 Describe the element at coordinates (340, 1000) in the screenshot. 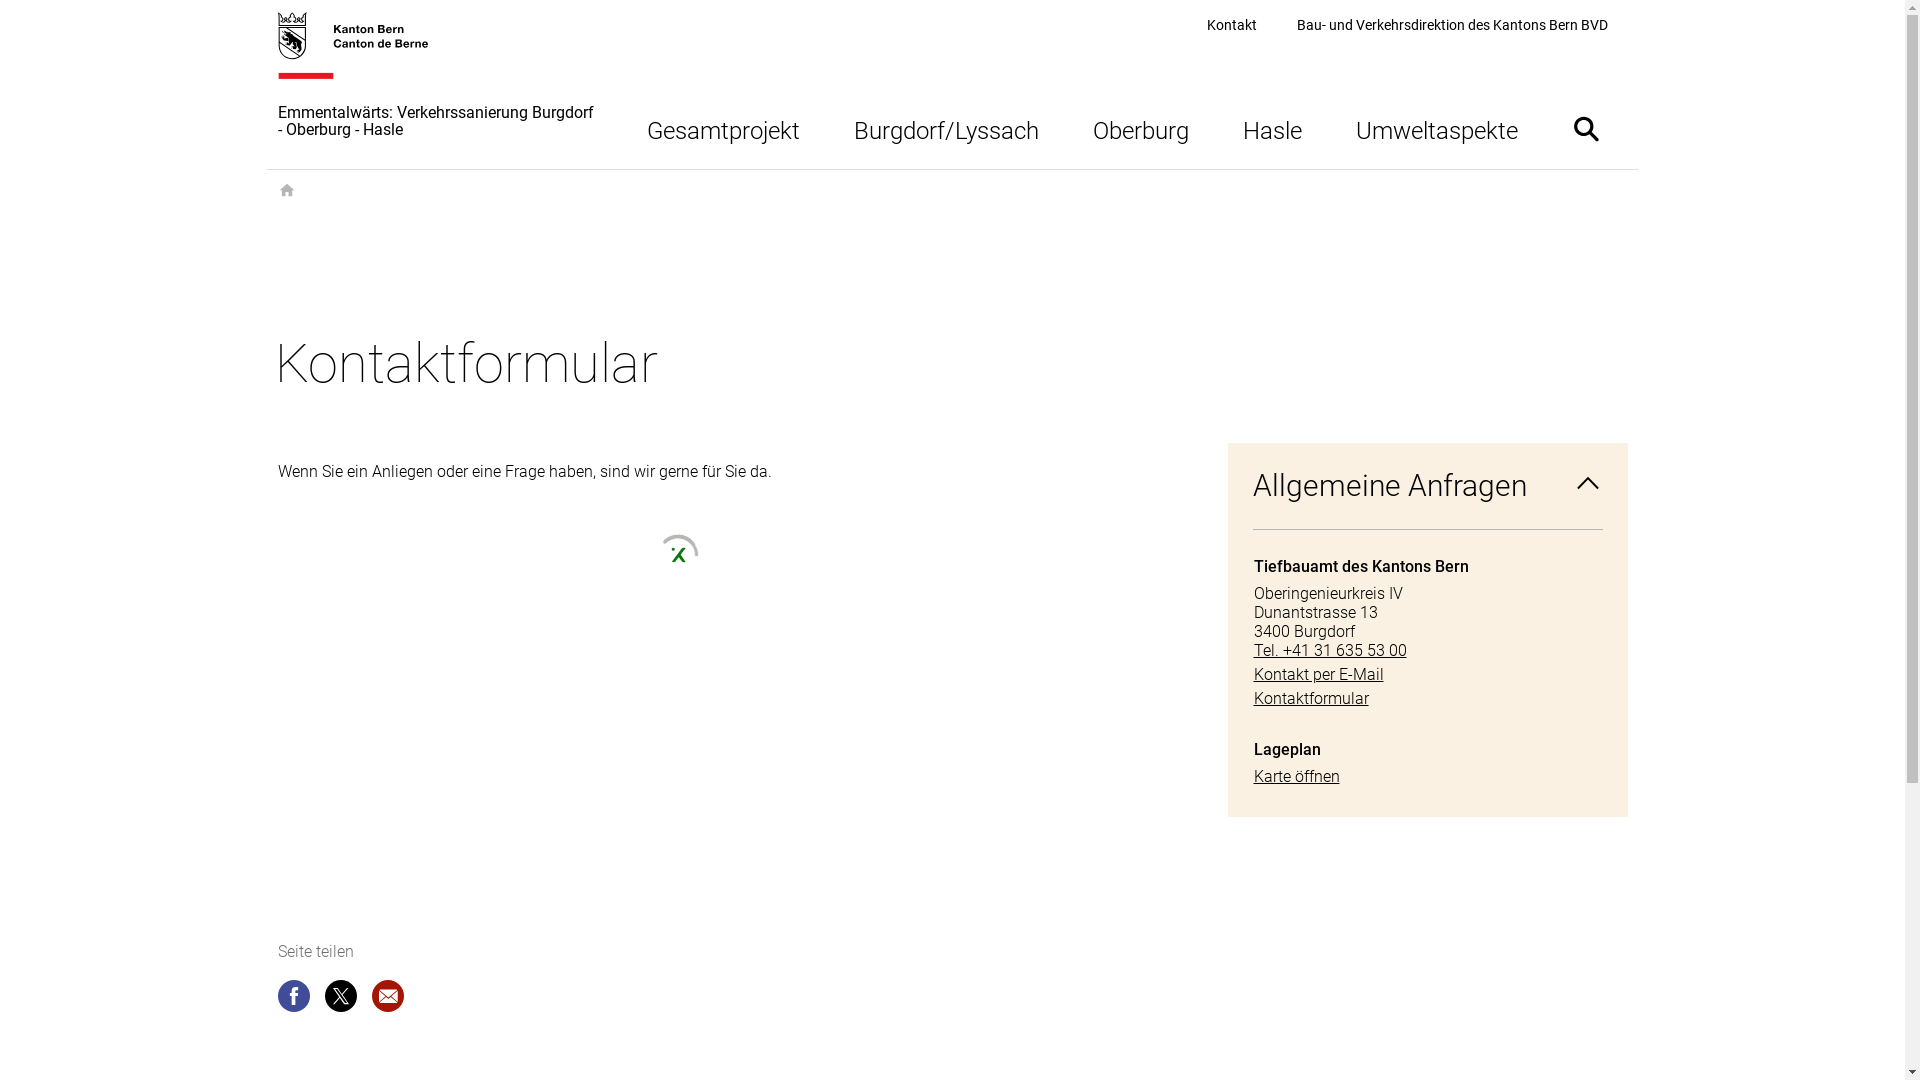

I see `Seite teilen` at that location.